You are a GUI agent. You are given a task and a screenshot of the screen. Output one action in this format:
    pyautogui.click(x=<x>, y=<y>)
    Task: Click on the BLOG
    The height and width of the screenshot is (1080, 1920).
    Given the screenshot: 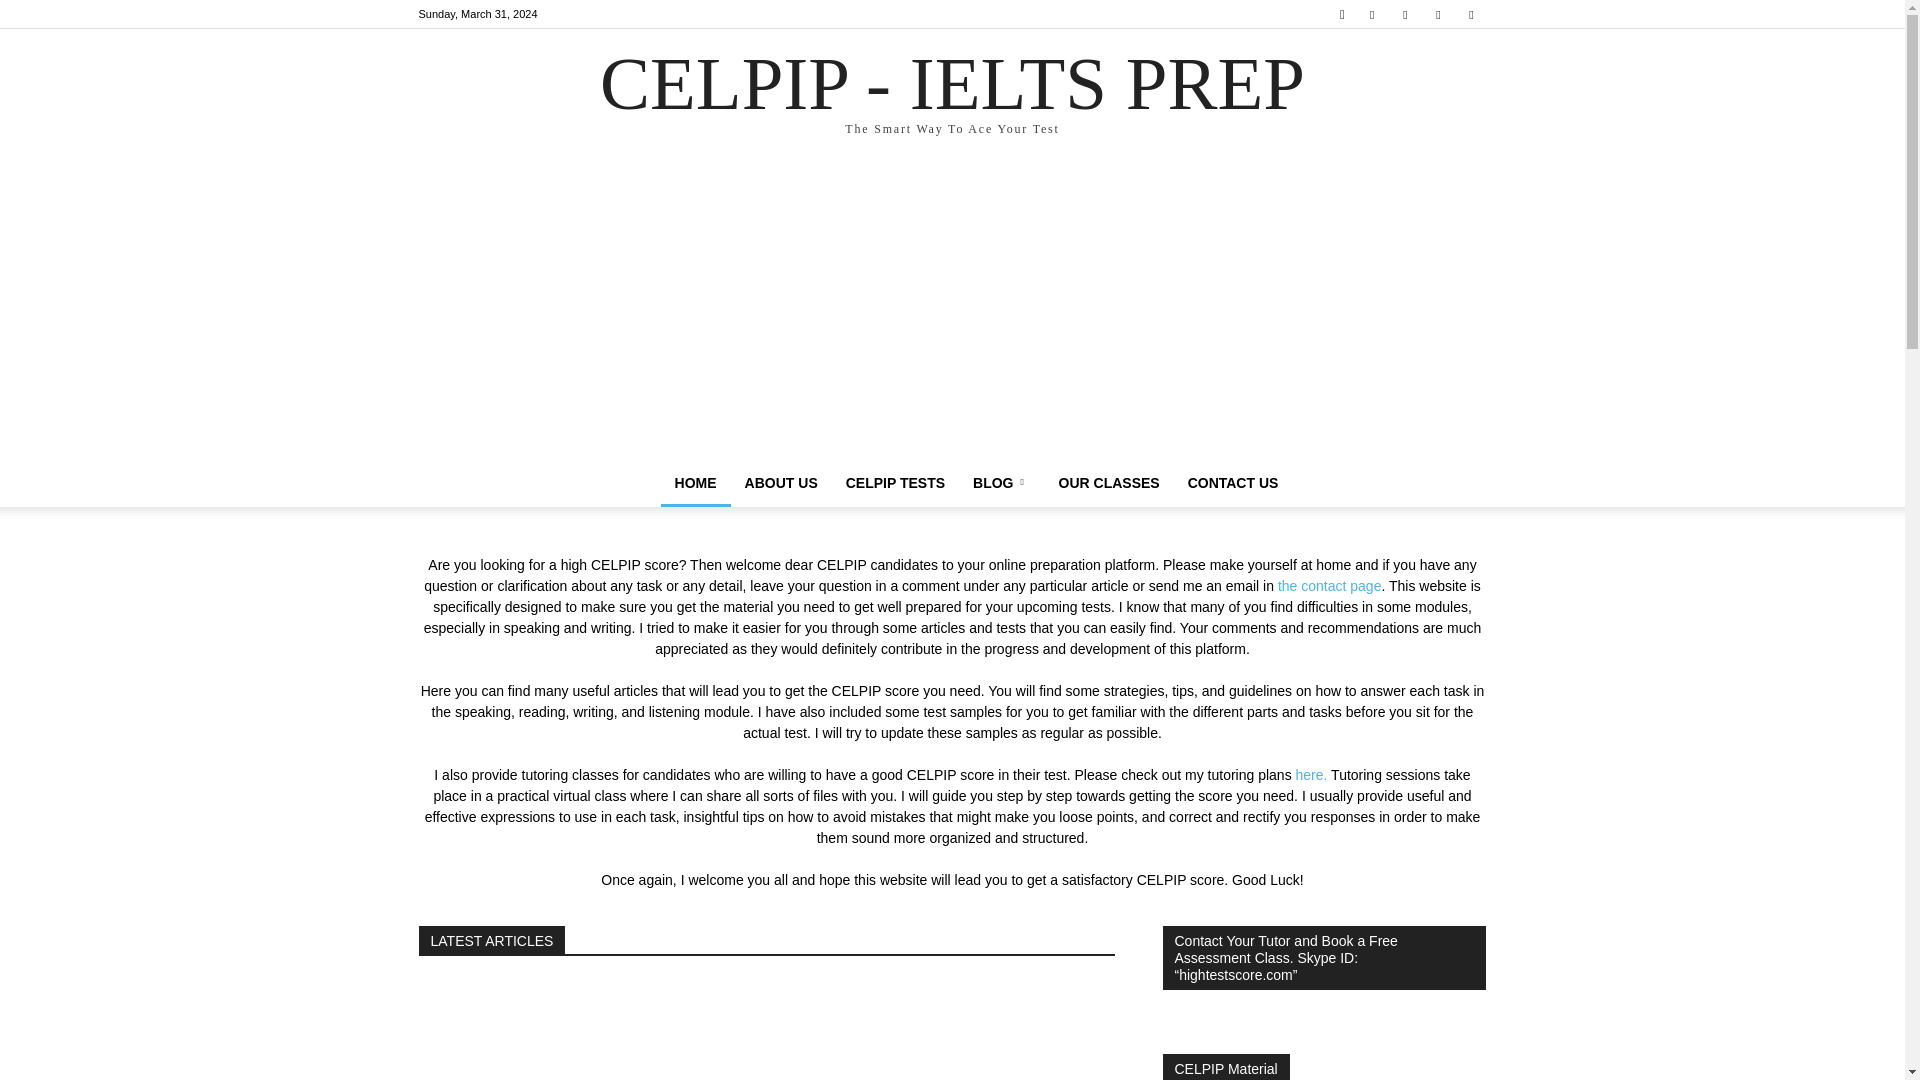 What is the action you would take?
    pyautogui.click(x=952, y=95)
    